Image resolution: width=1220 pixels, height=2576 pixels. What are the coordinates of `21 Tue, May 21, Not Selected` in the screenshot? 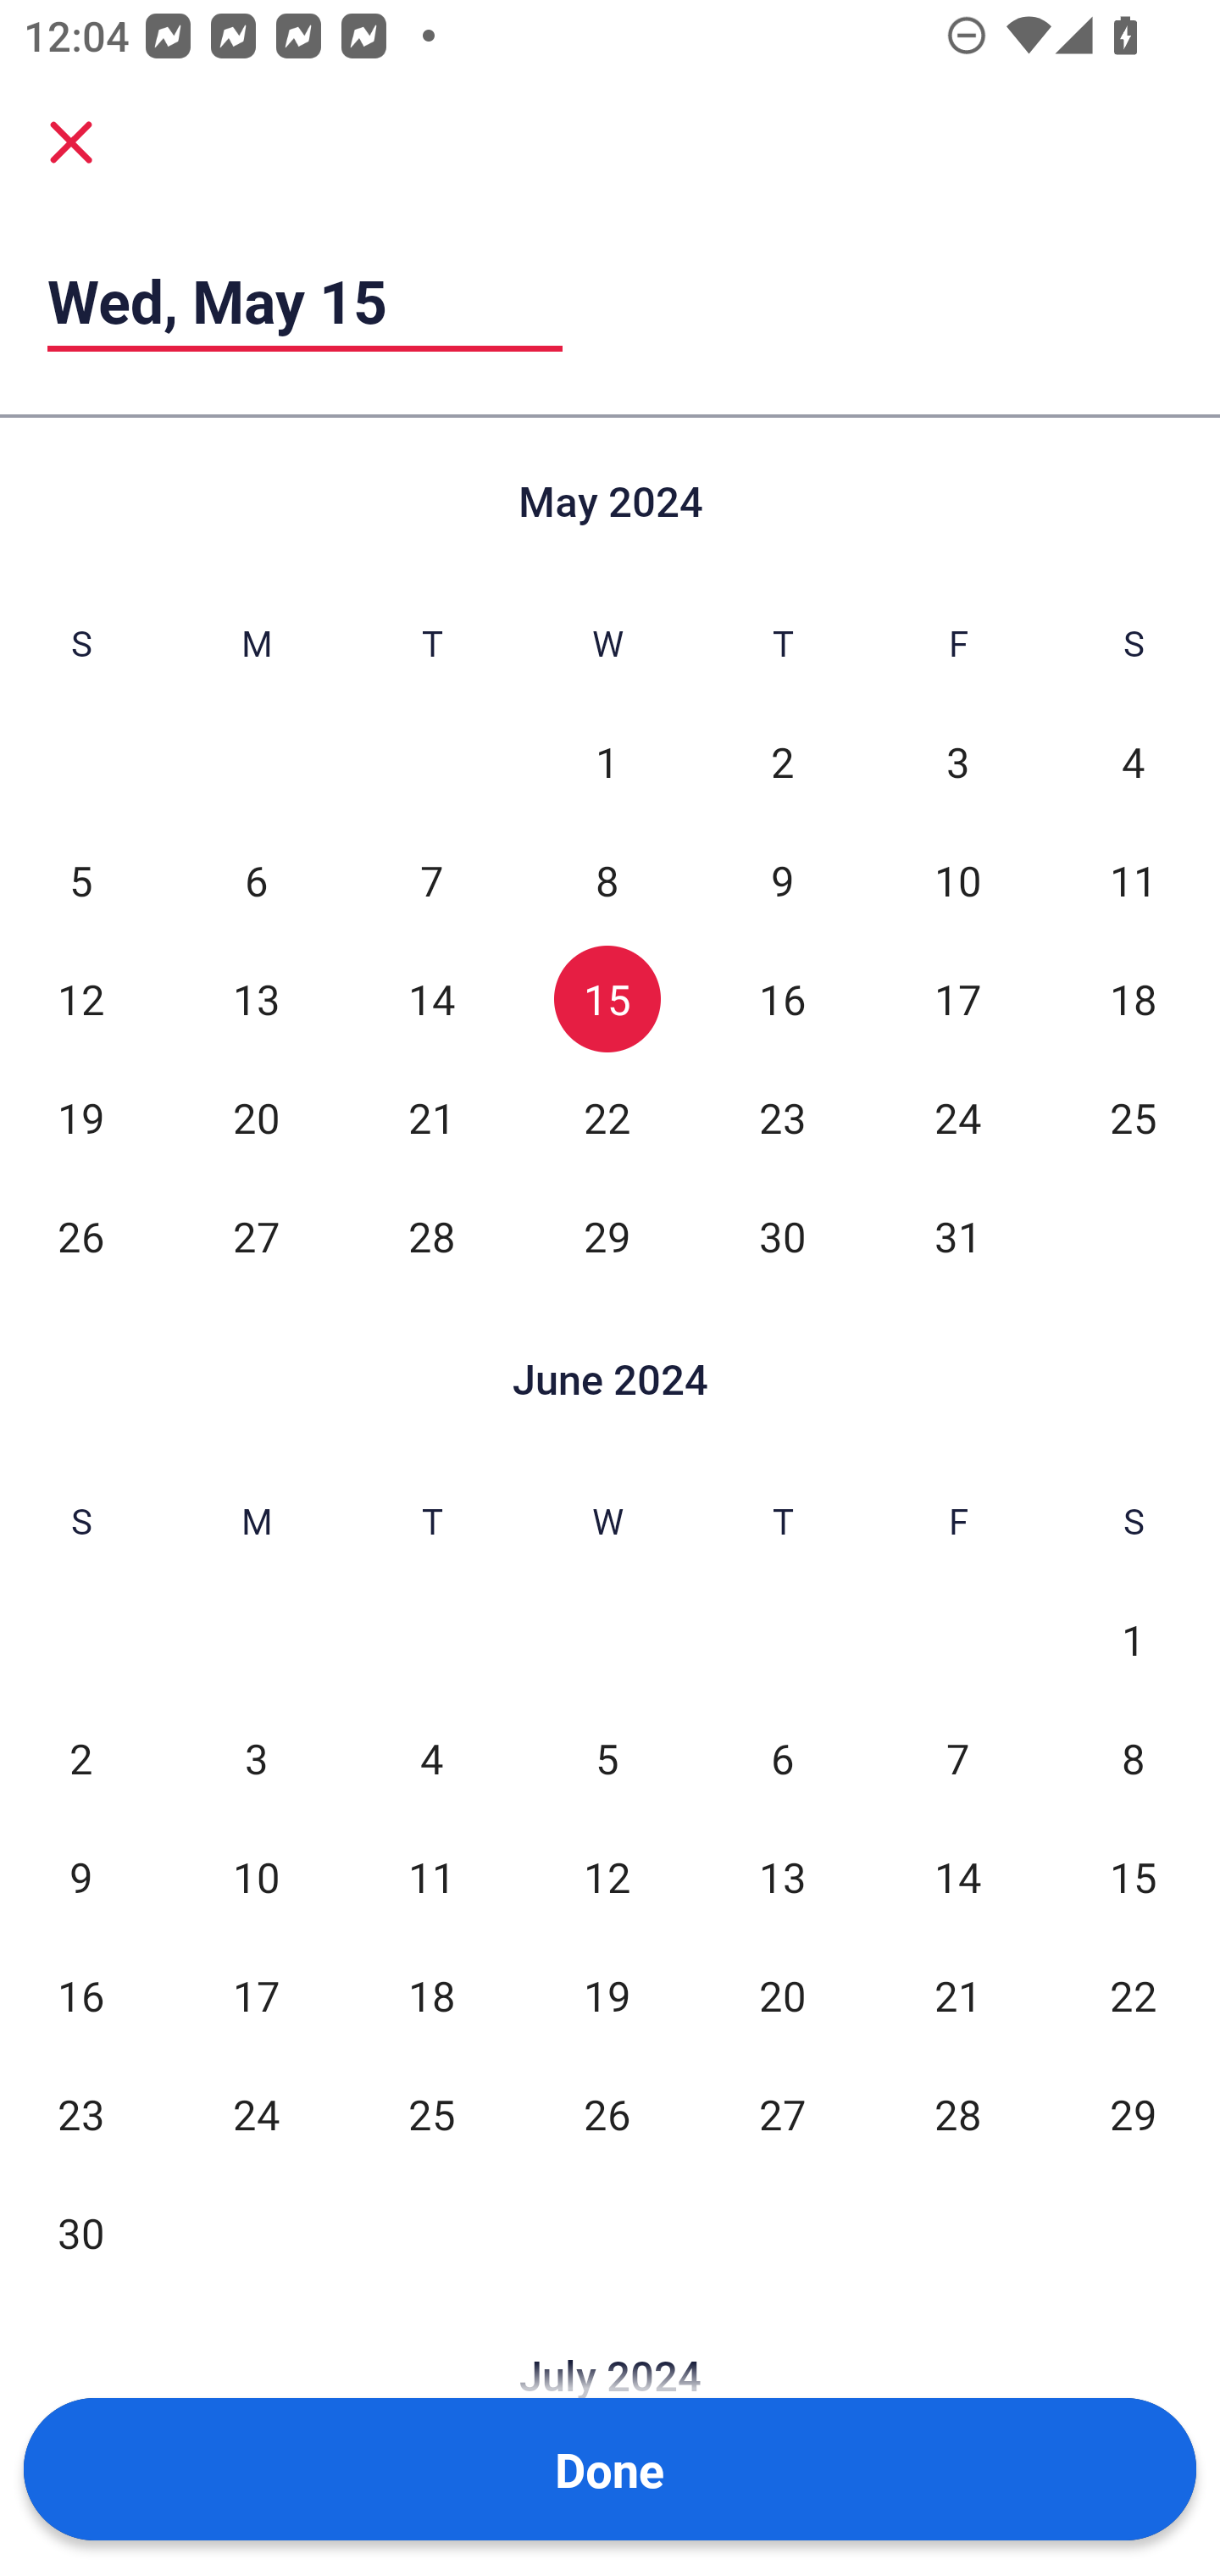 It's located at (432, 1118).